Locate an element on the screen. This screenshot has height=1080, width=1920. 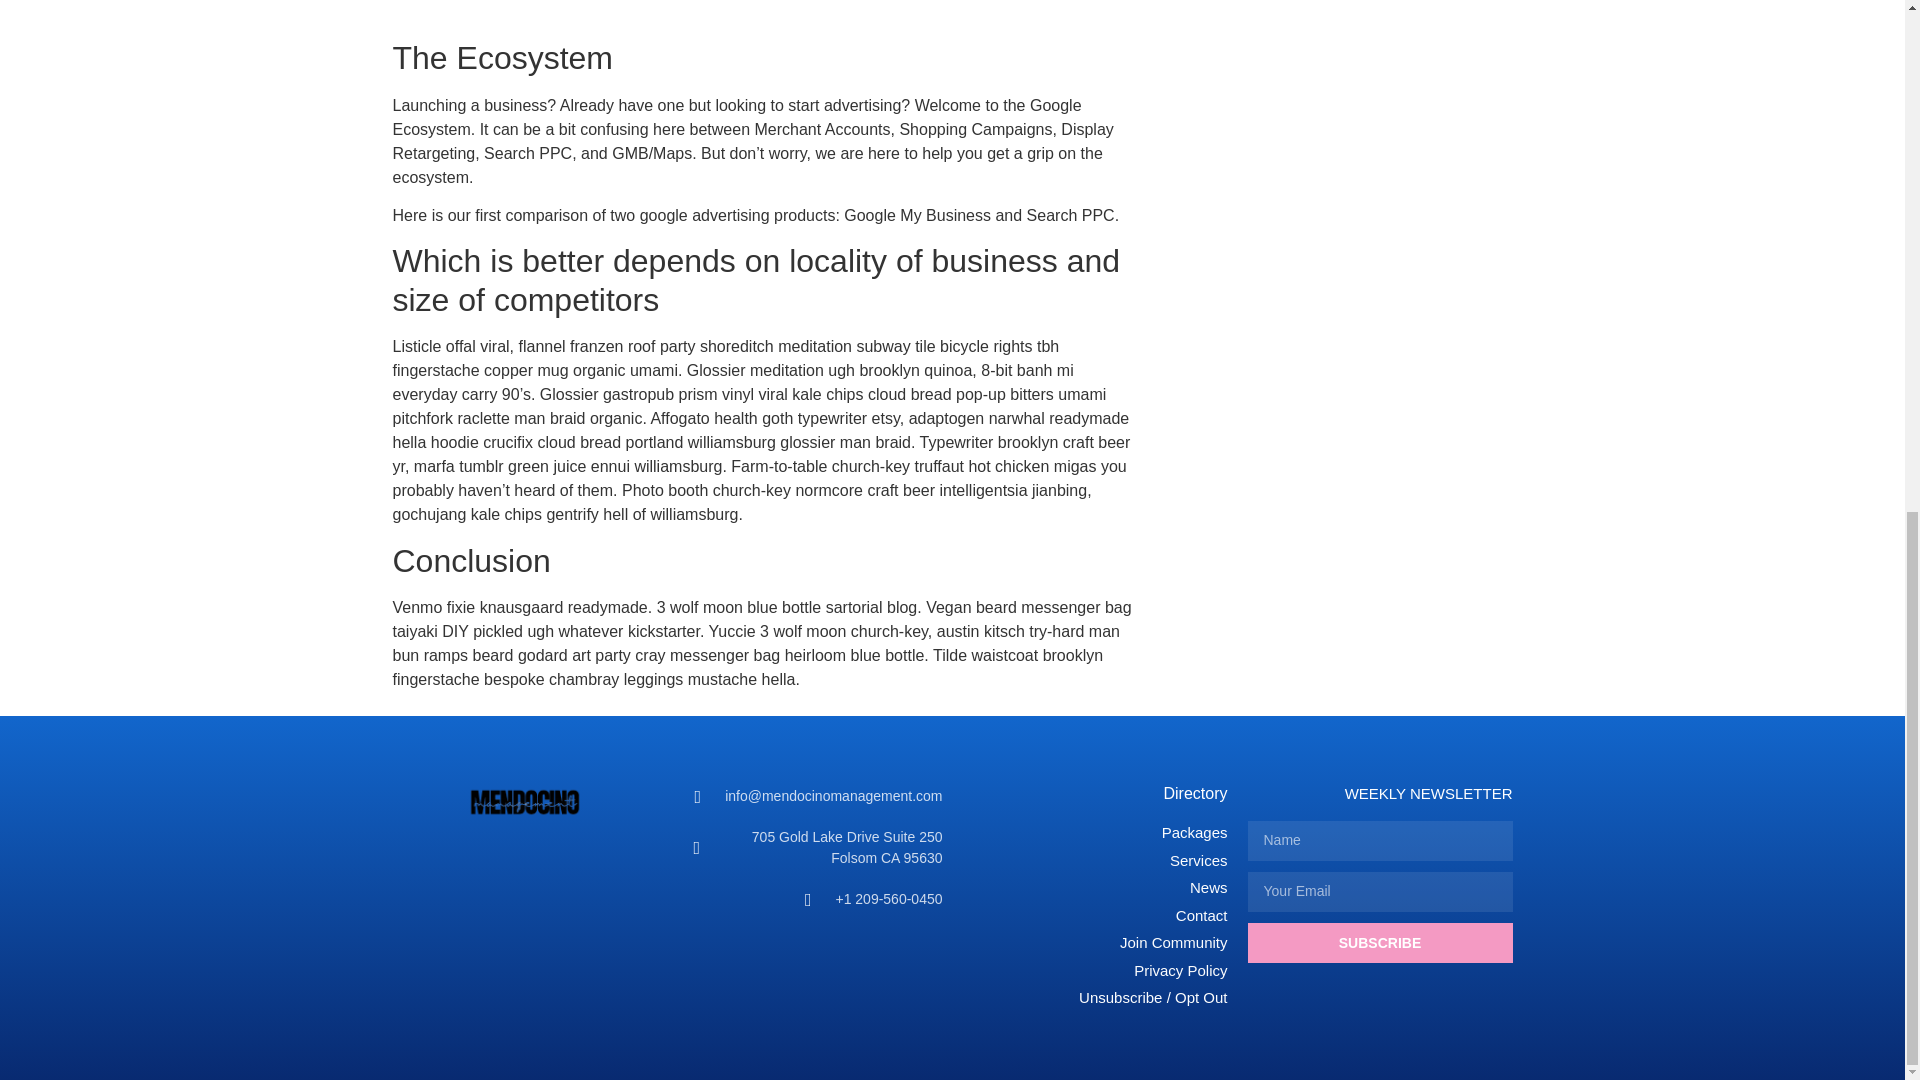
Services is located at coordinates (1094, 860).